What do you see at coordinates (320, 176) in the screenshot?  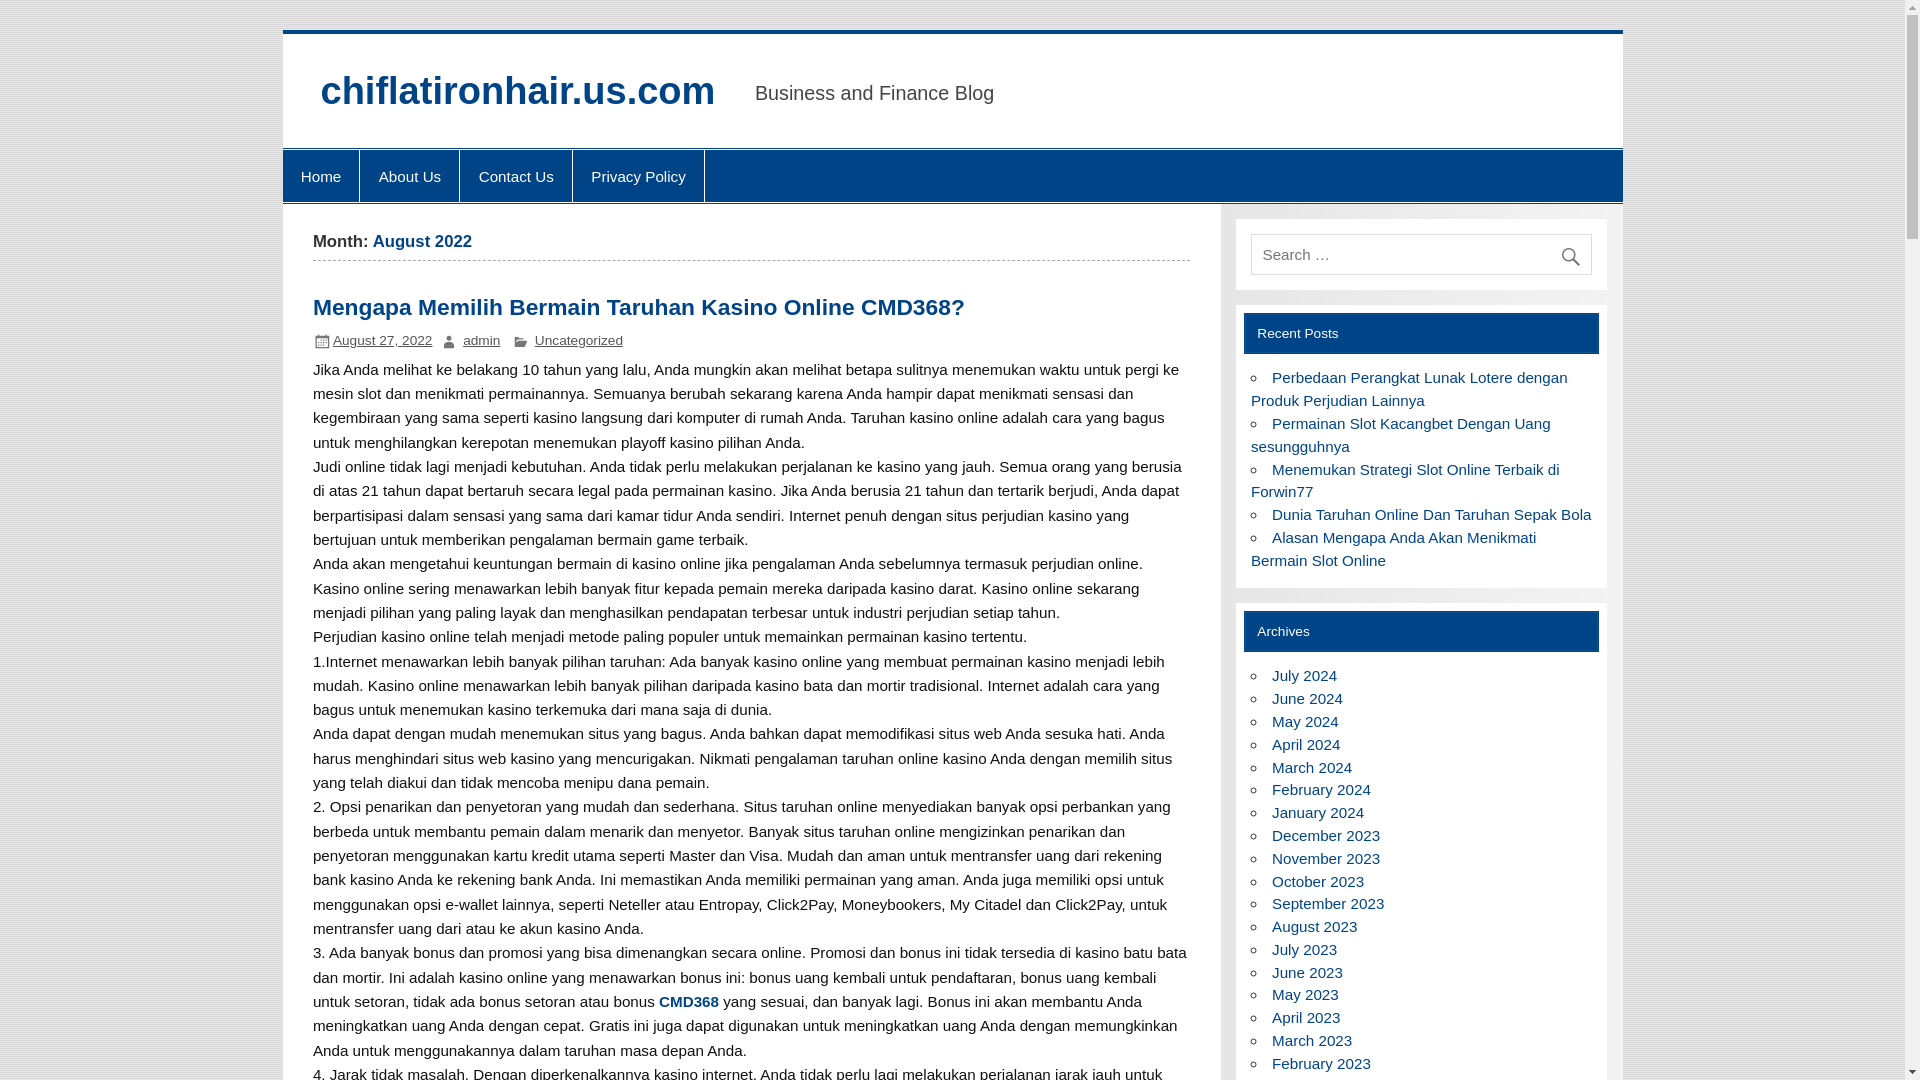 I see `Home` at bounding box center [320, 176].